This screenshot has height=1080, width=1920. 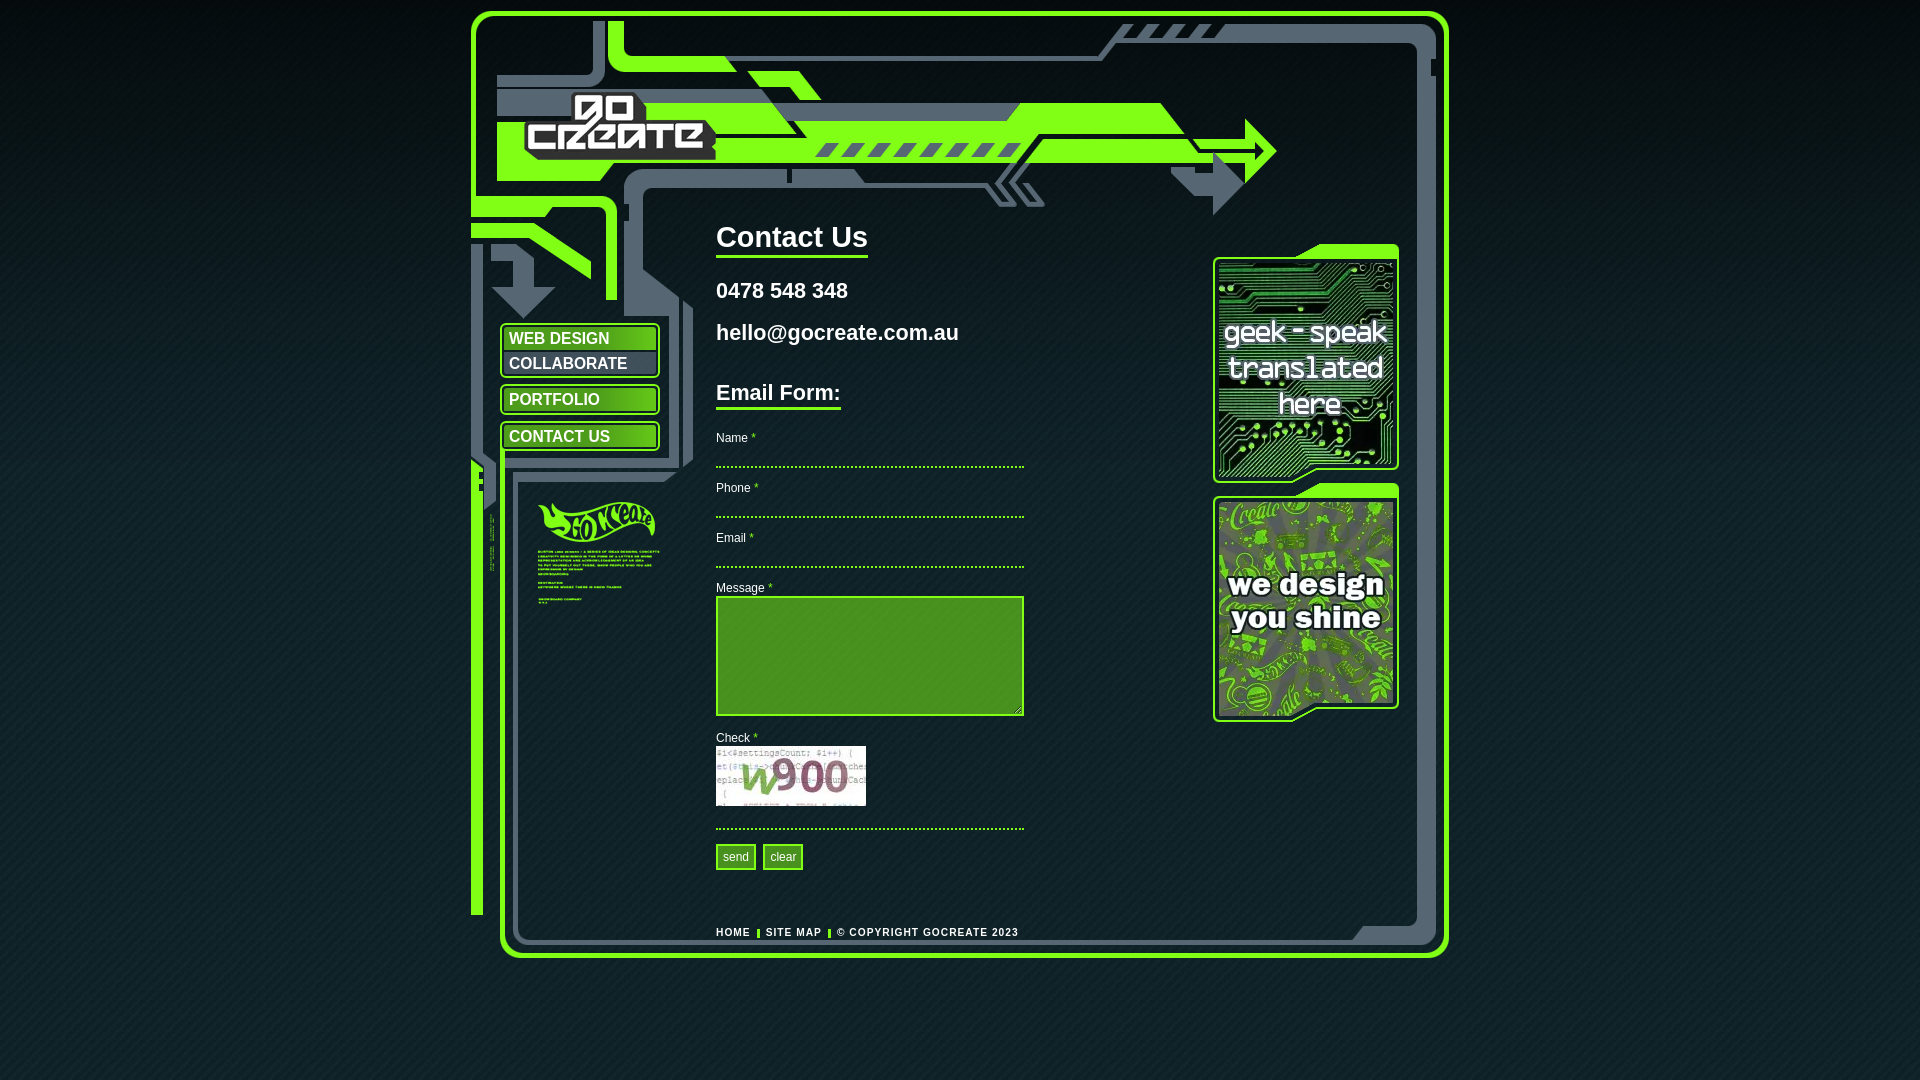 I want to click on Please enter your phone number, so click(x=870, y=507).